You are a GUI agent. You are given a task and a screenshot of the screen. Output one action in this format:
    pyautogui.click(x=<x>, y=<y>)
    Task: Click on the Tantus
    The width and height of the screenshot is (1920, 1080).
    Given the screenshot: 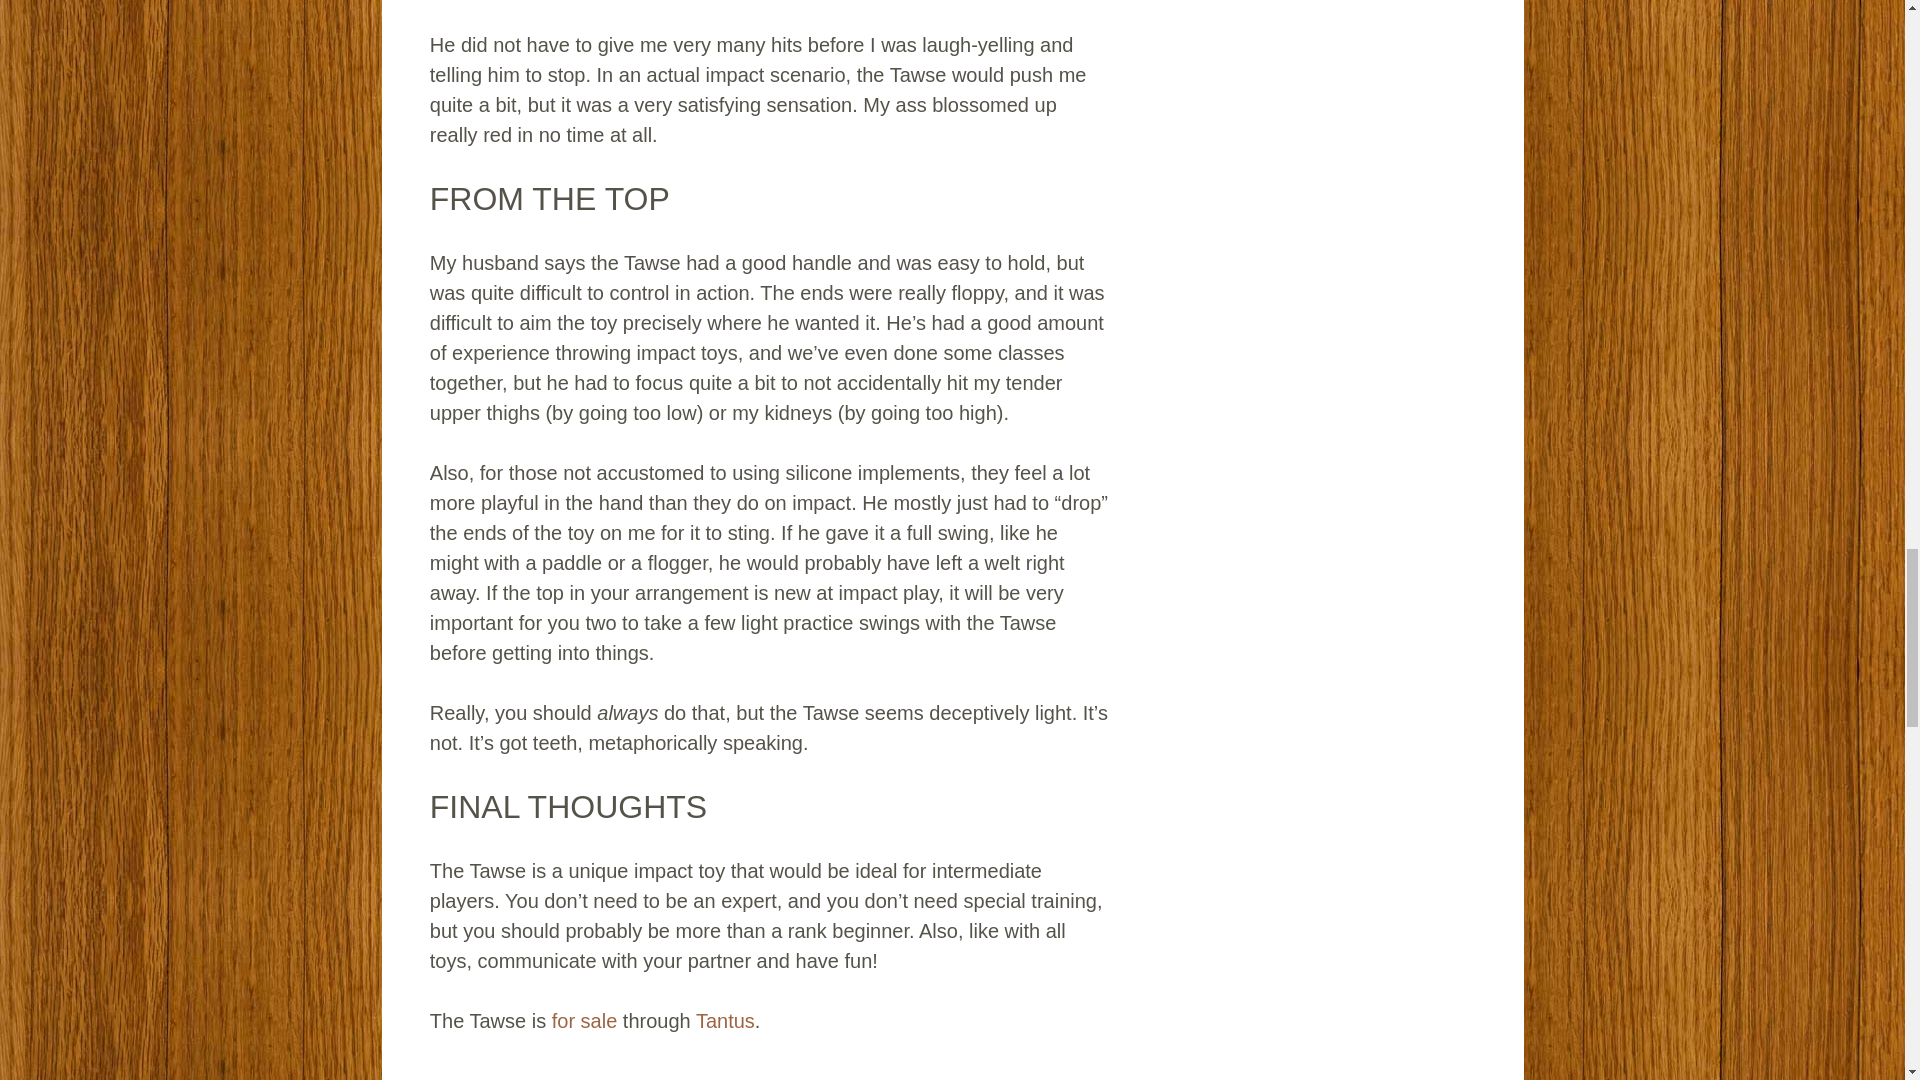 What is the action you would take?
    pyautogui.click(x=724, y=1020)
    